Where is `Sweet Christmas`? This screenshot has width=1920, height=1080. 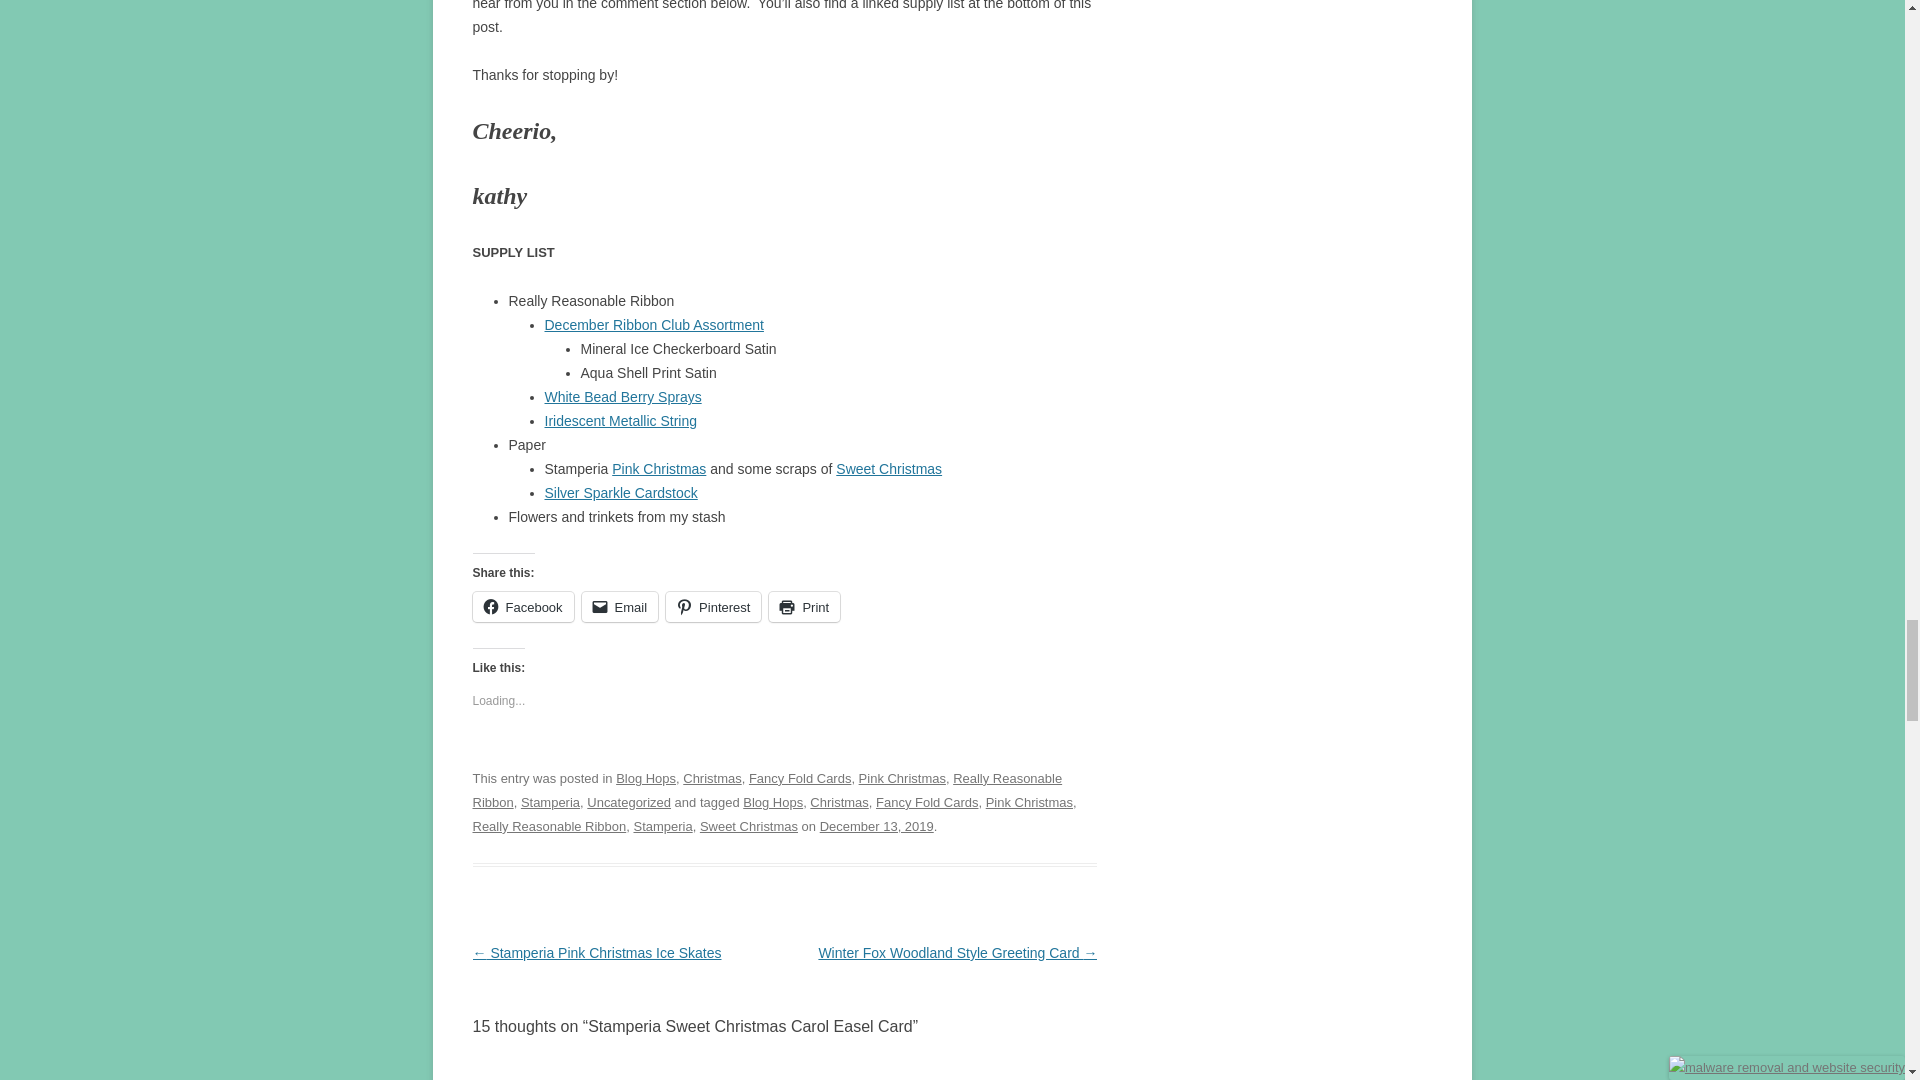 Sweet Christmas is located at coordinates (888, 469).